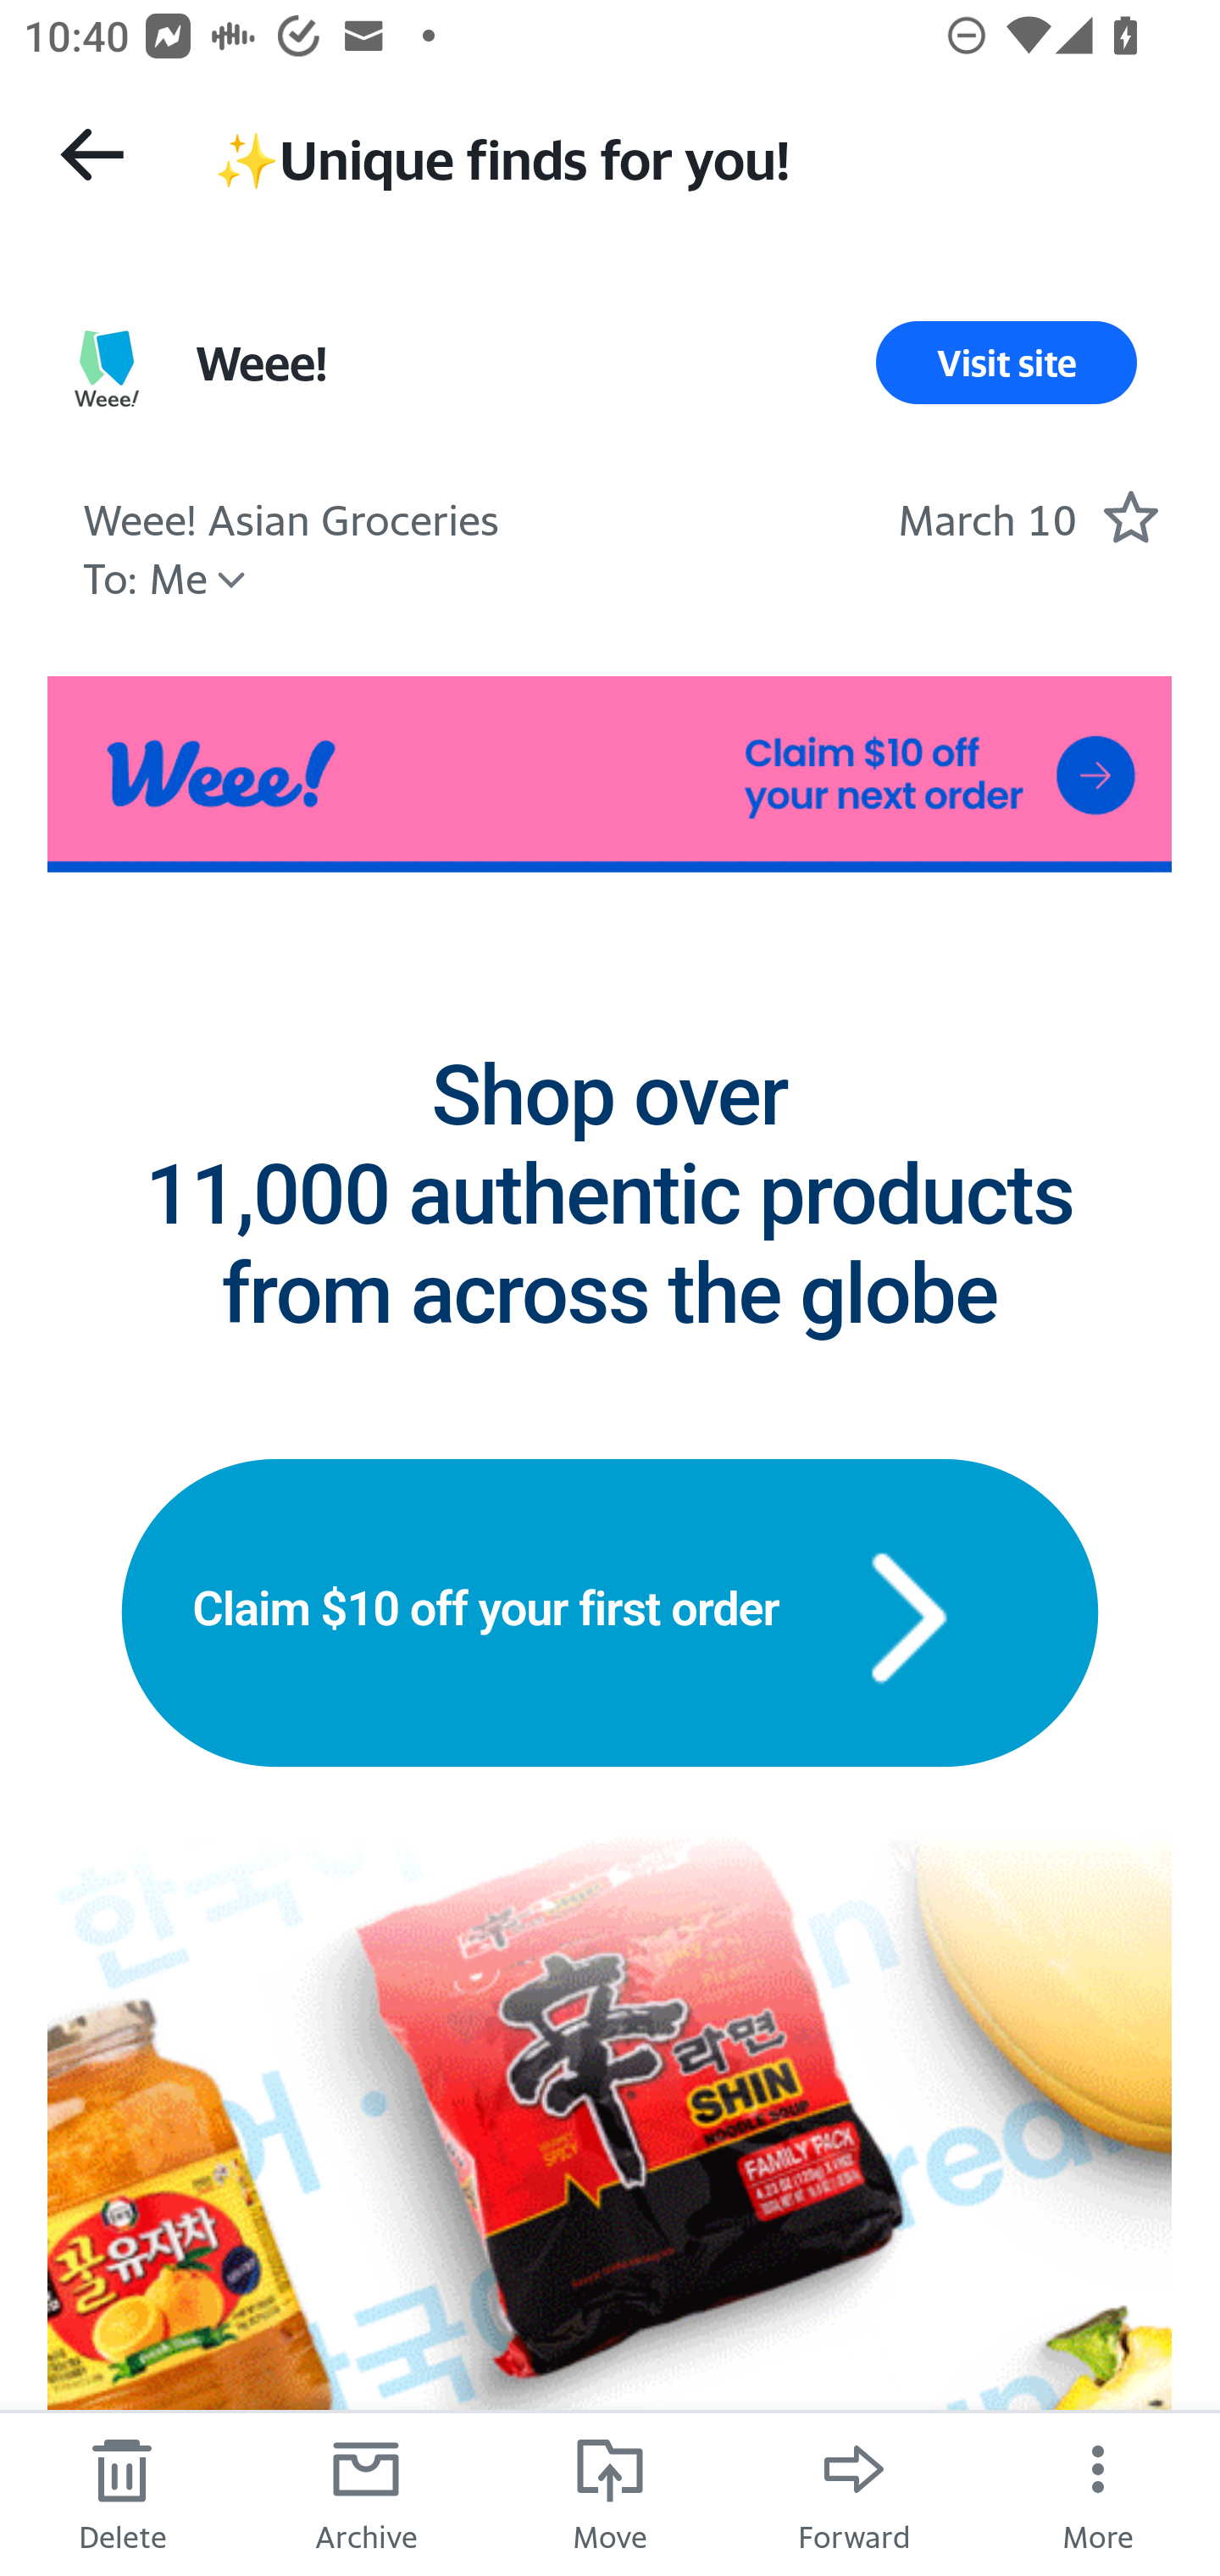 The height and width of the screenshot is (2576, 1220). I want to click on Weee! Asian Groceries Sender Weee! Asian Groceries, so click(290, 516).